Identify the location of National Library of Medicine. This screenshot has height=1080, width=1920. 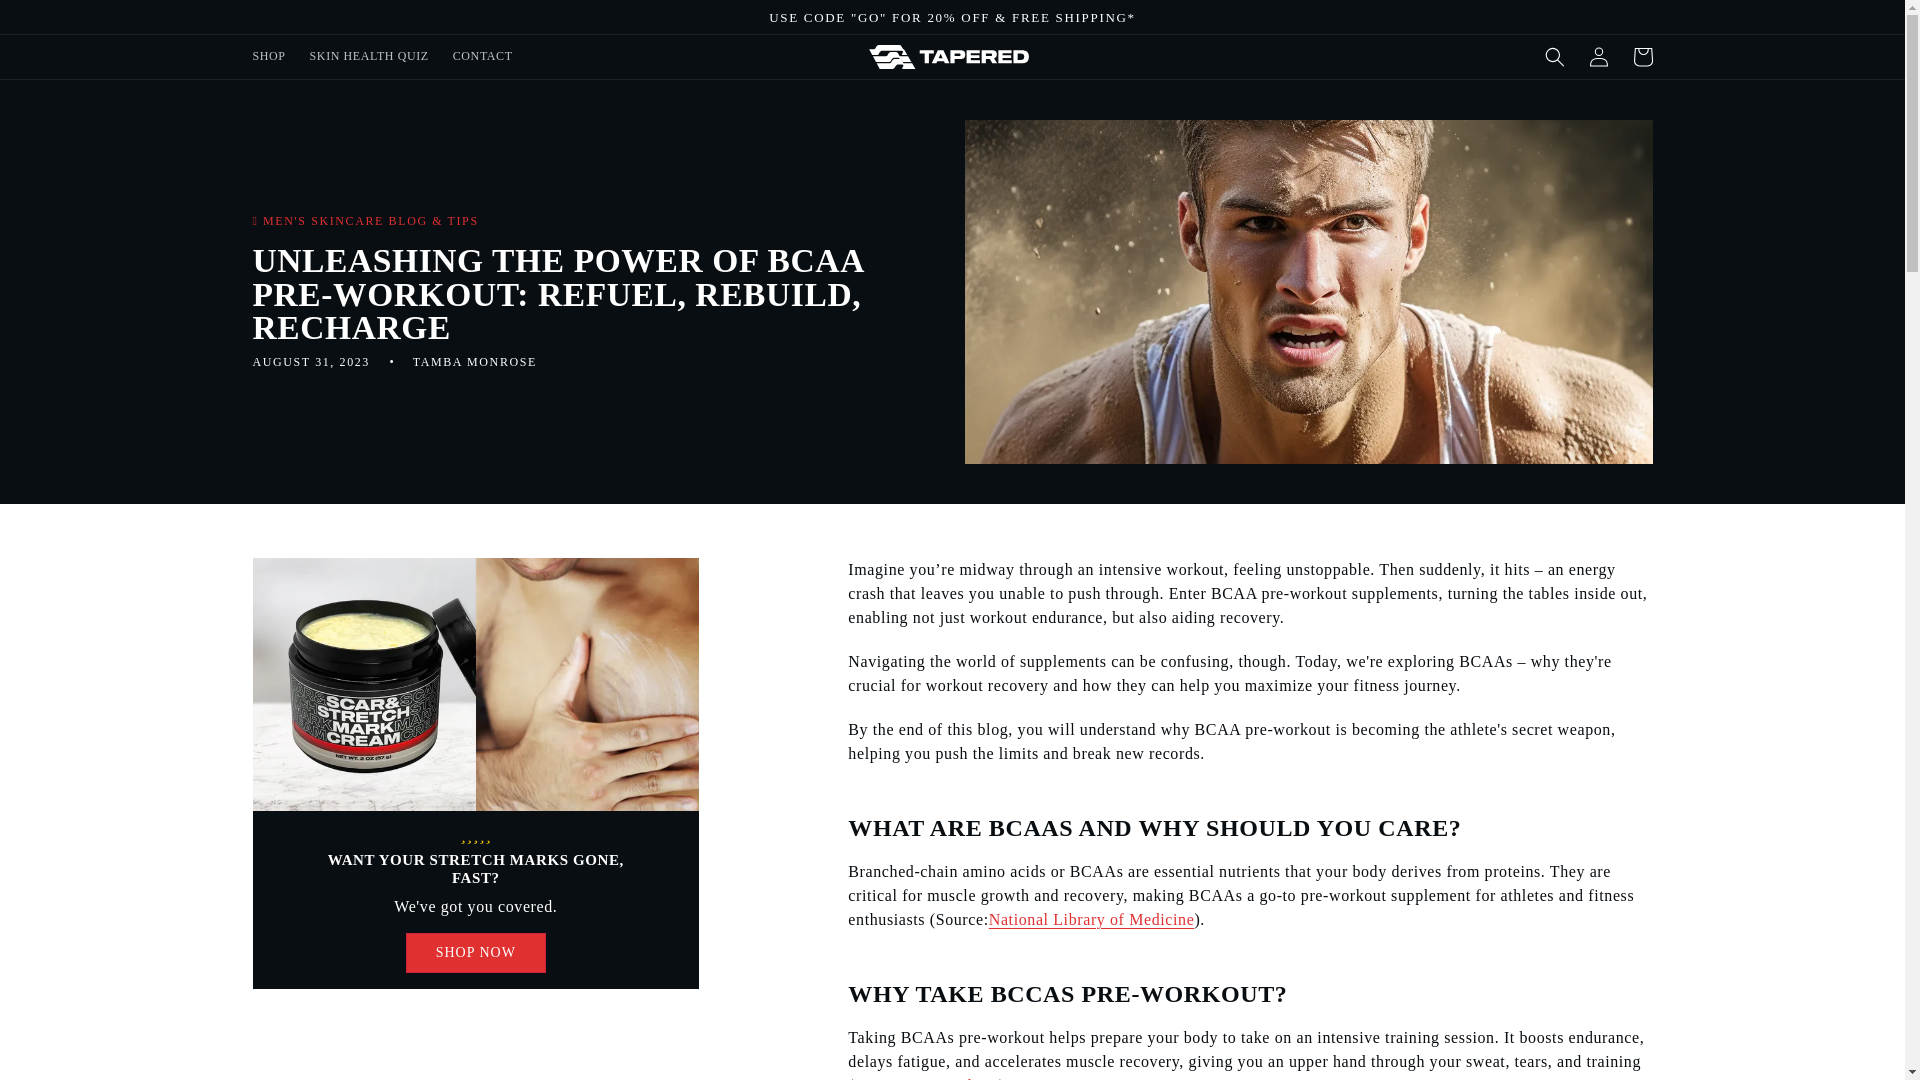
(1091, 919).